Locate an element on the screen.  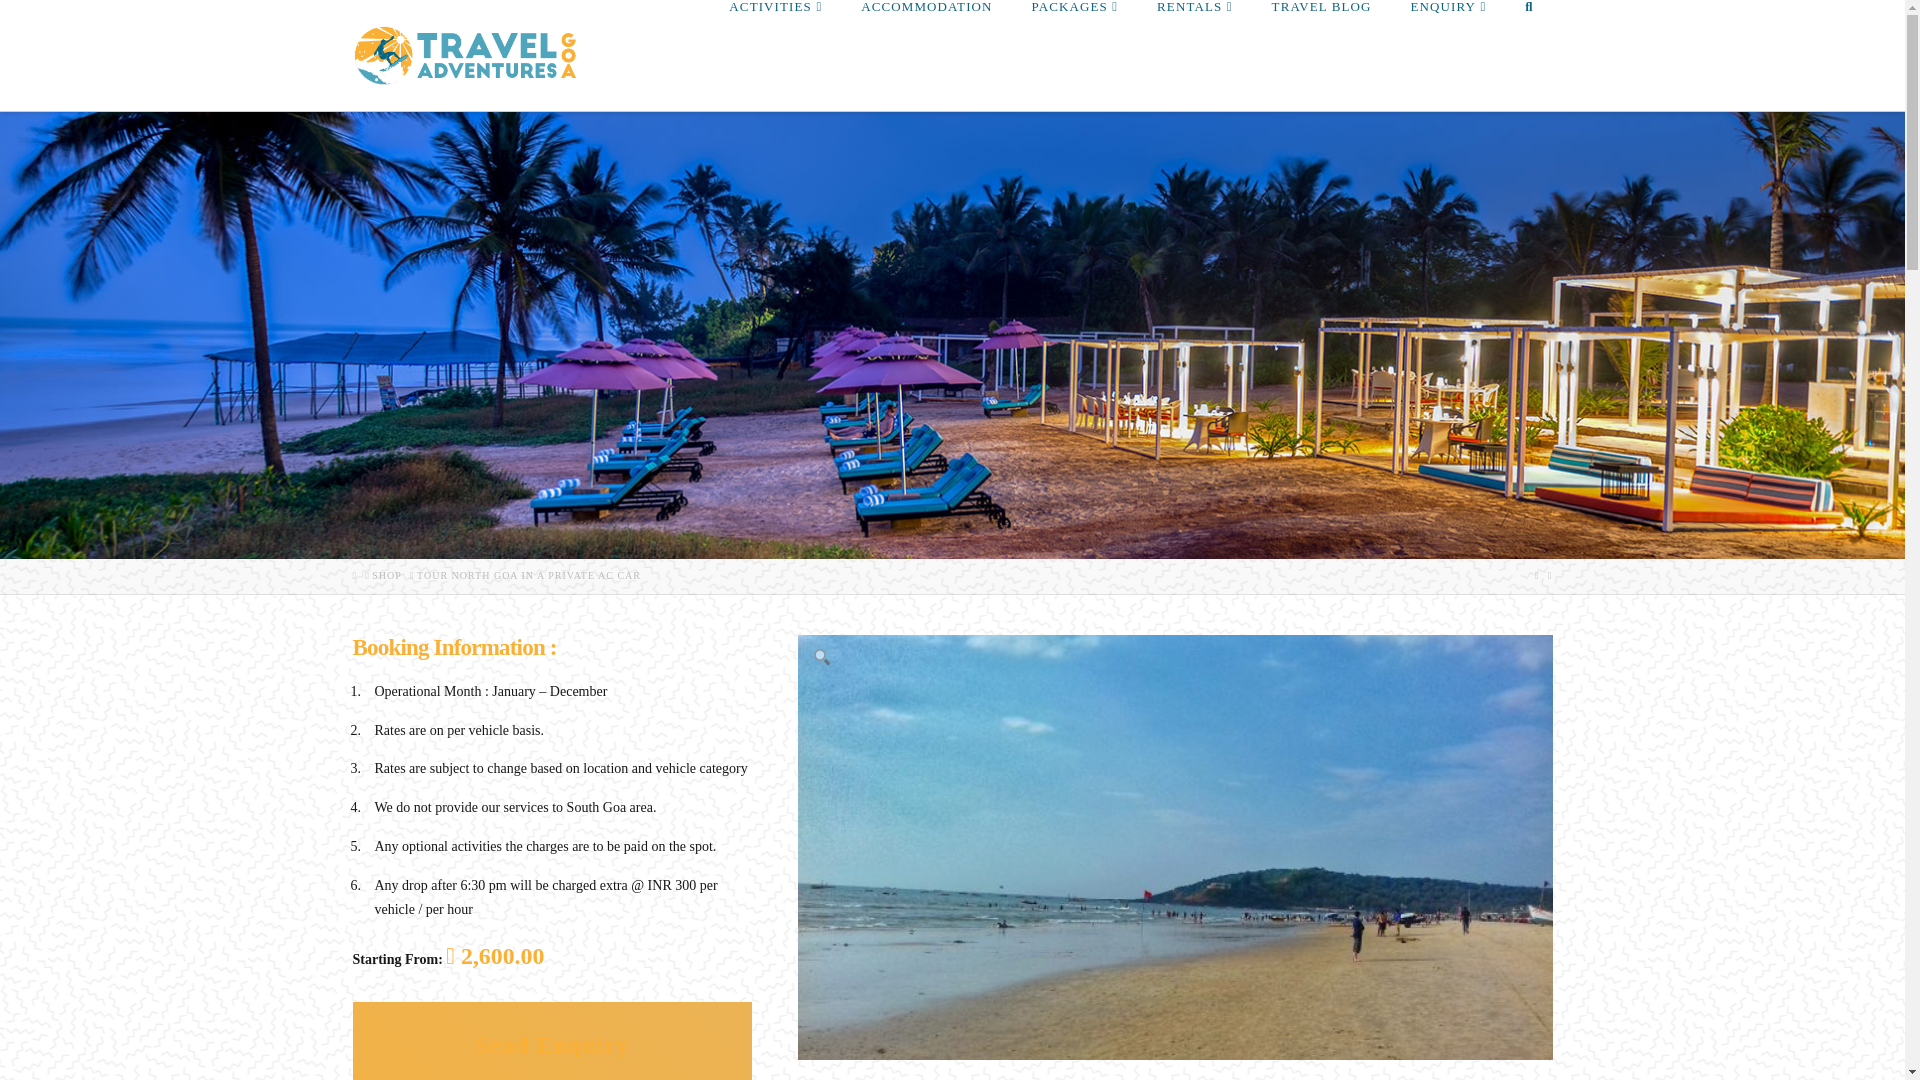
TOUR NORTH GOA IN A PRIVATE AC CAR is located at coordinates (528, 576).